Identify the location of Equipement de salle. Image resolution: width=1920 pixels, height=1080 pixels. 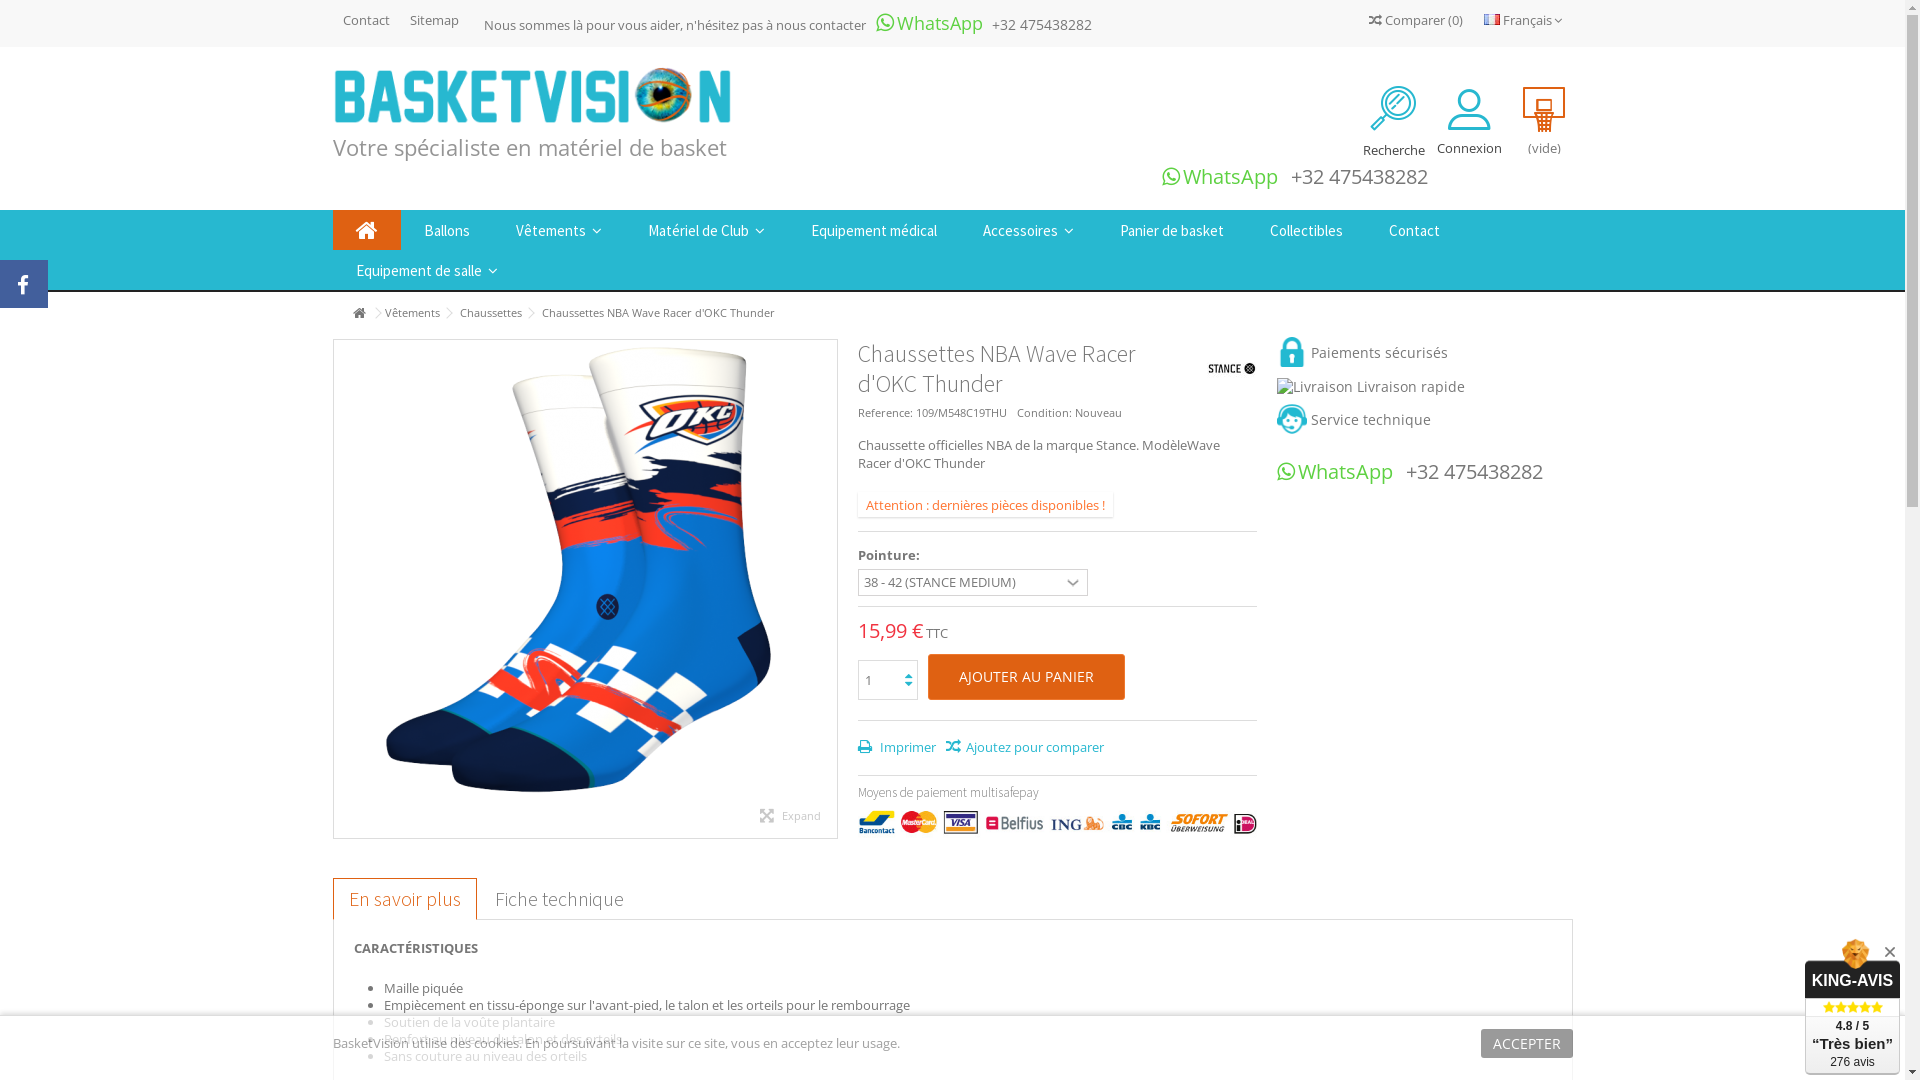
(426, 270).